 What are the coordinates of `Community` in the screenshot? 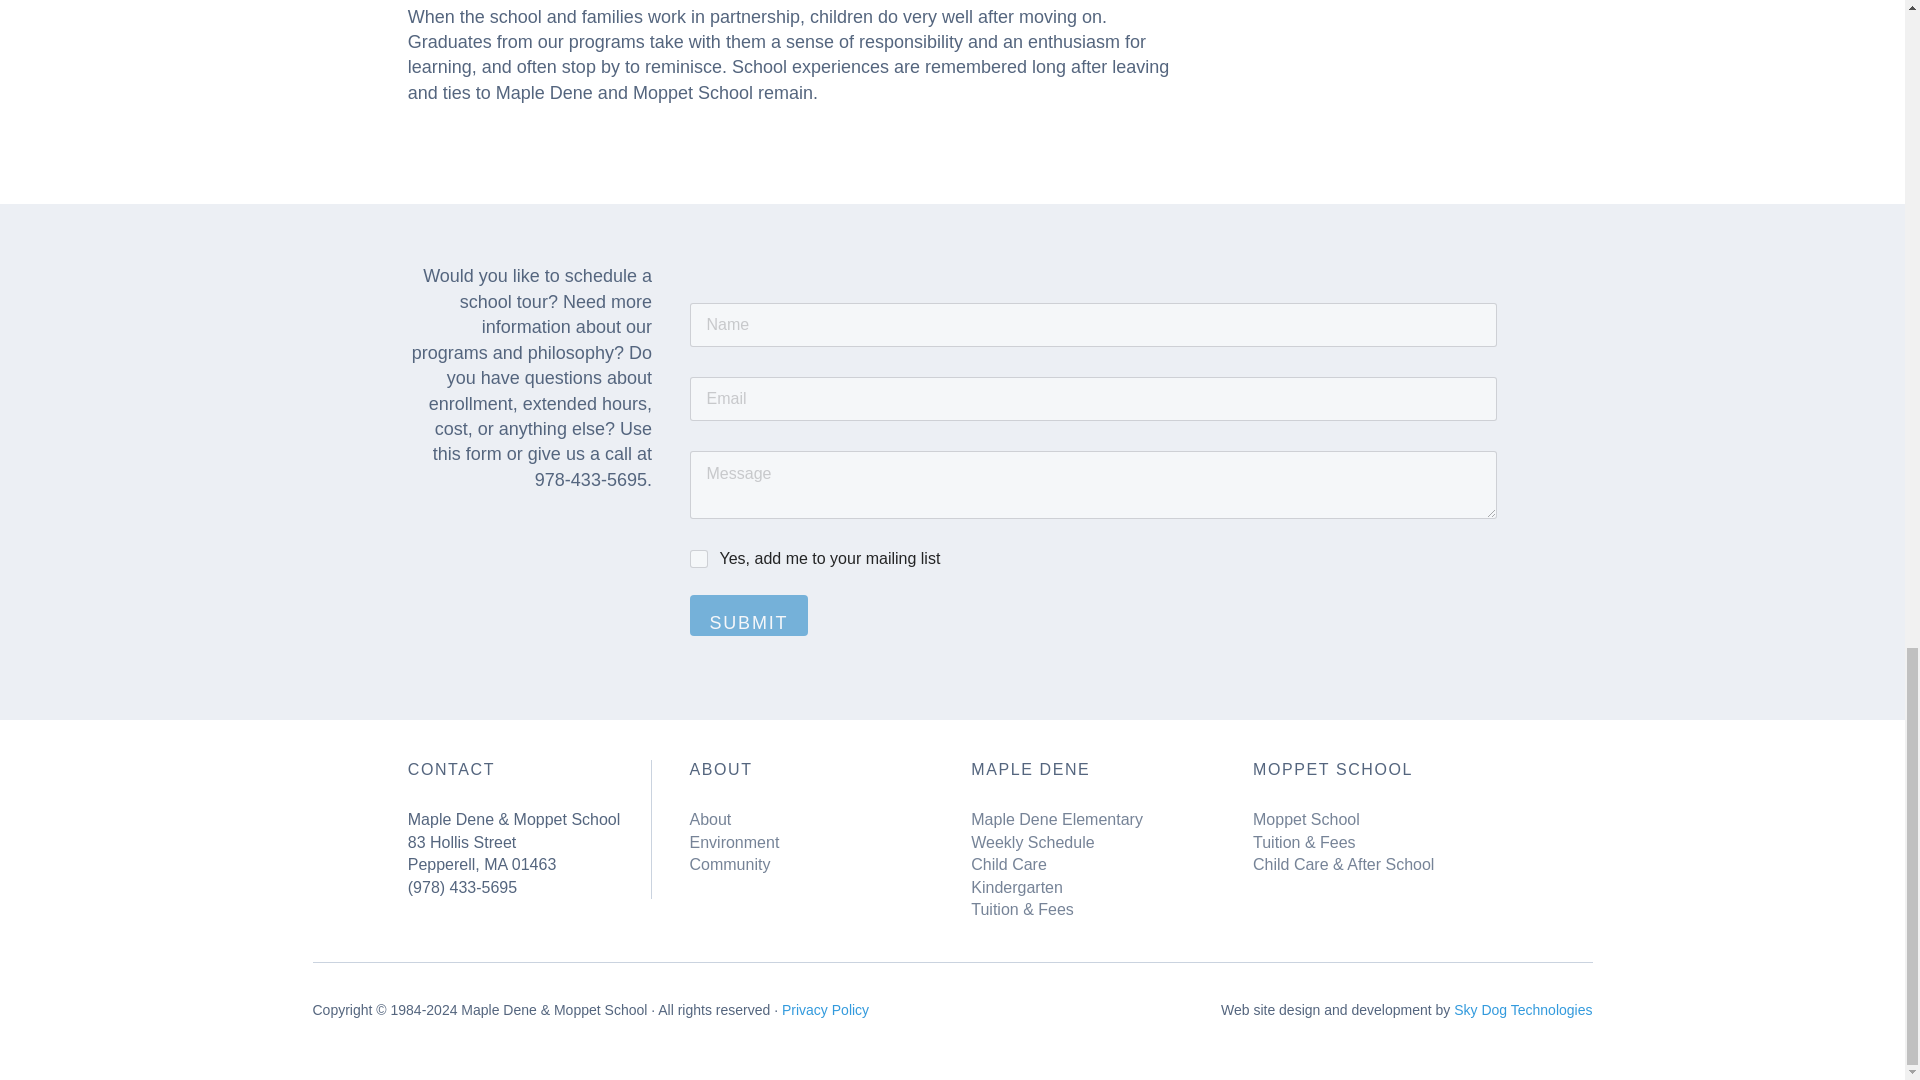 It's located at (730, 864).